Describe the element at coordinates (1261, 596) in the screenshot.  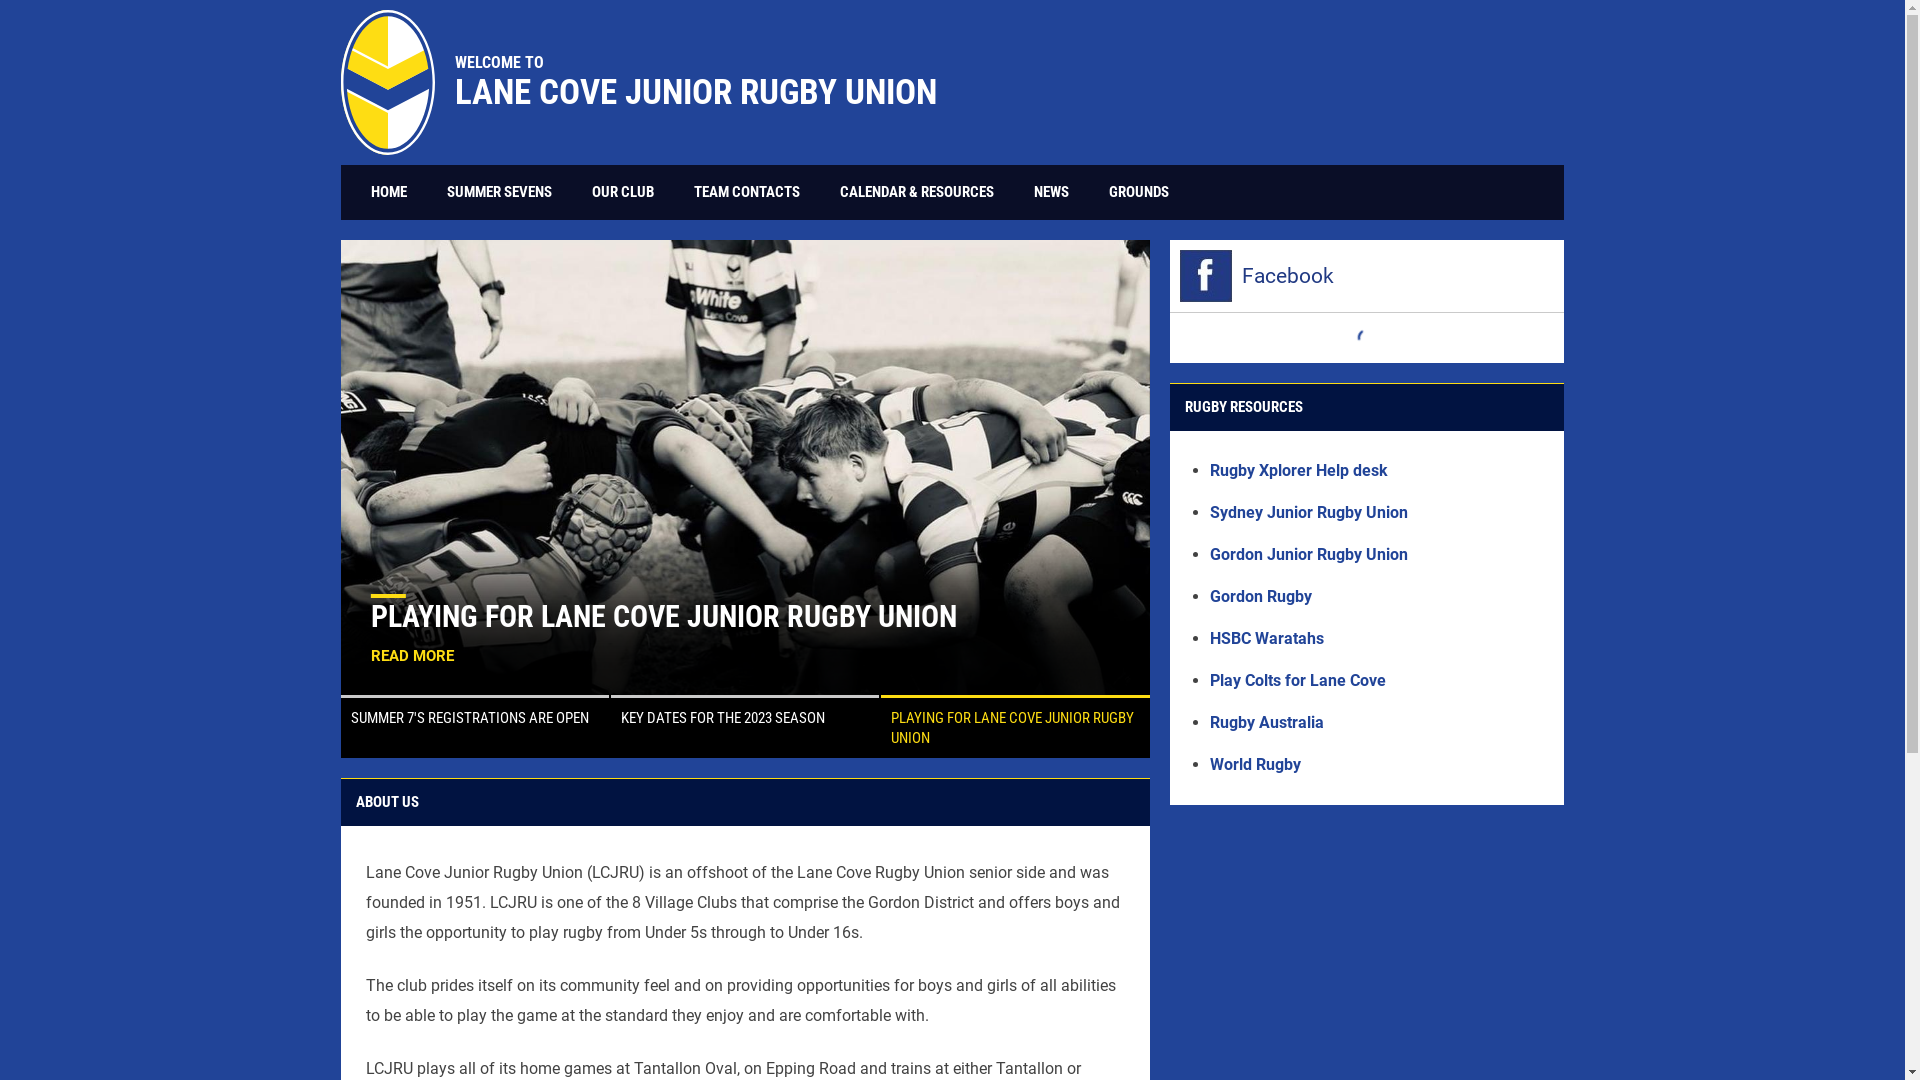
I see `Gordon Rugby` at that location.